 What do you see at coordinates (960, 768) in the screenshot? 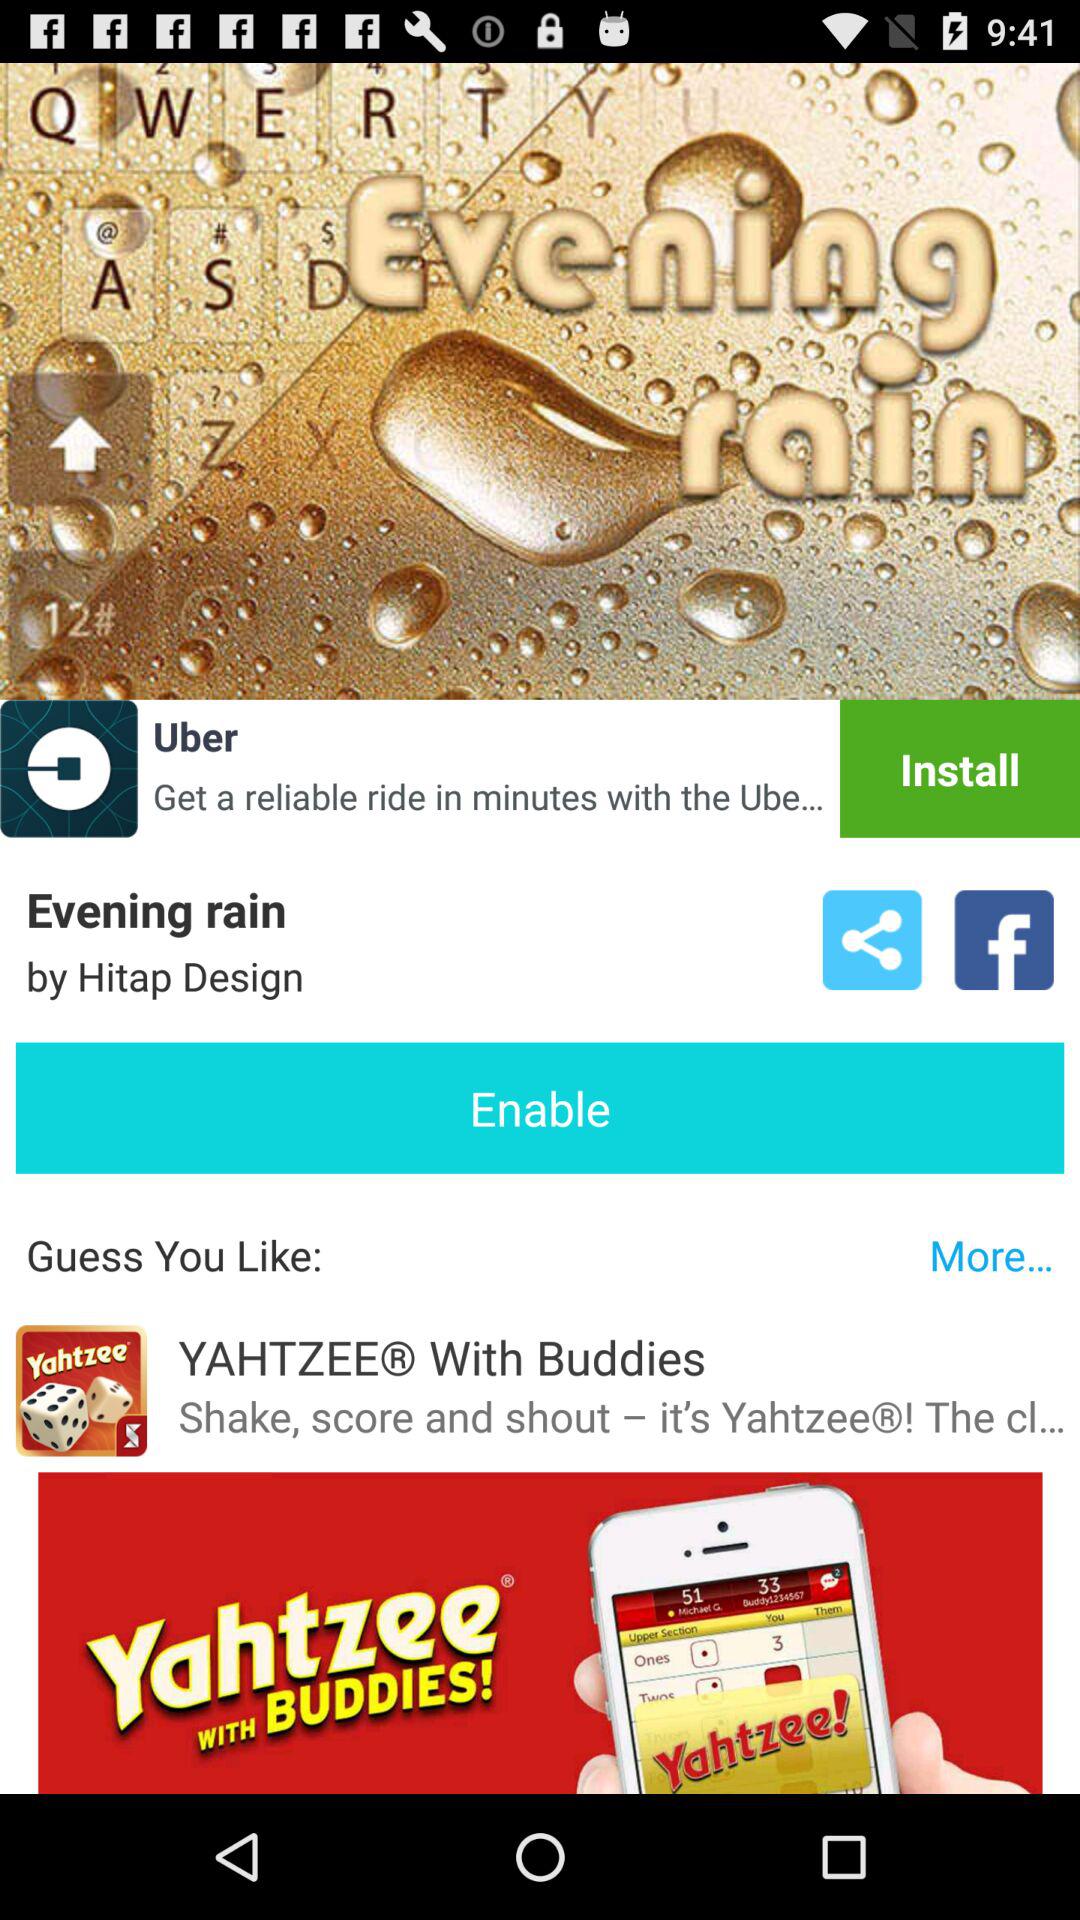
I see `click on install button` at bounding box center [960, 768].